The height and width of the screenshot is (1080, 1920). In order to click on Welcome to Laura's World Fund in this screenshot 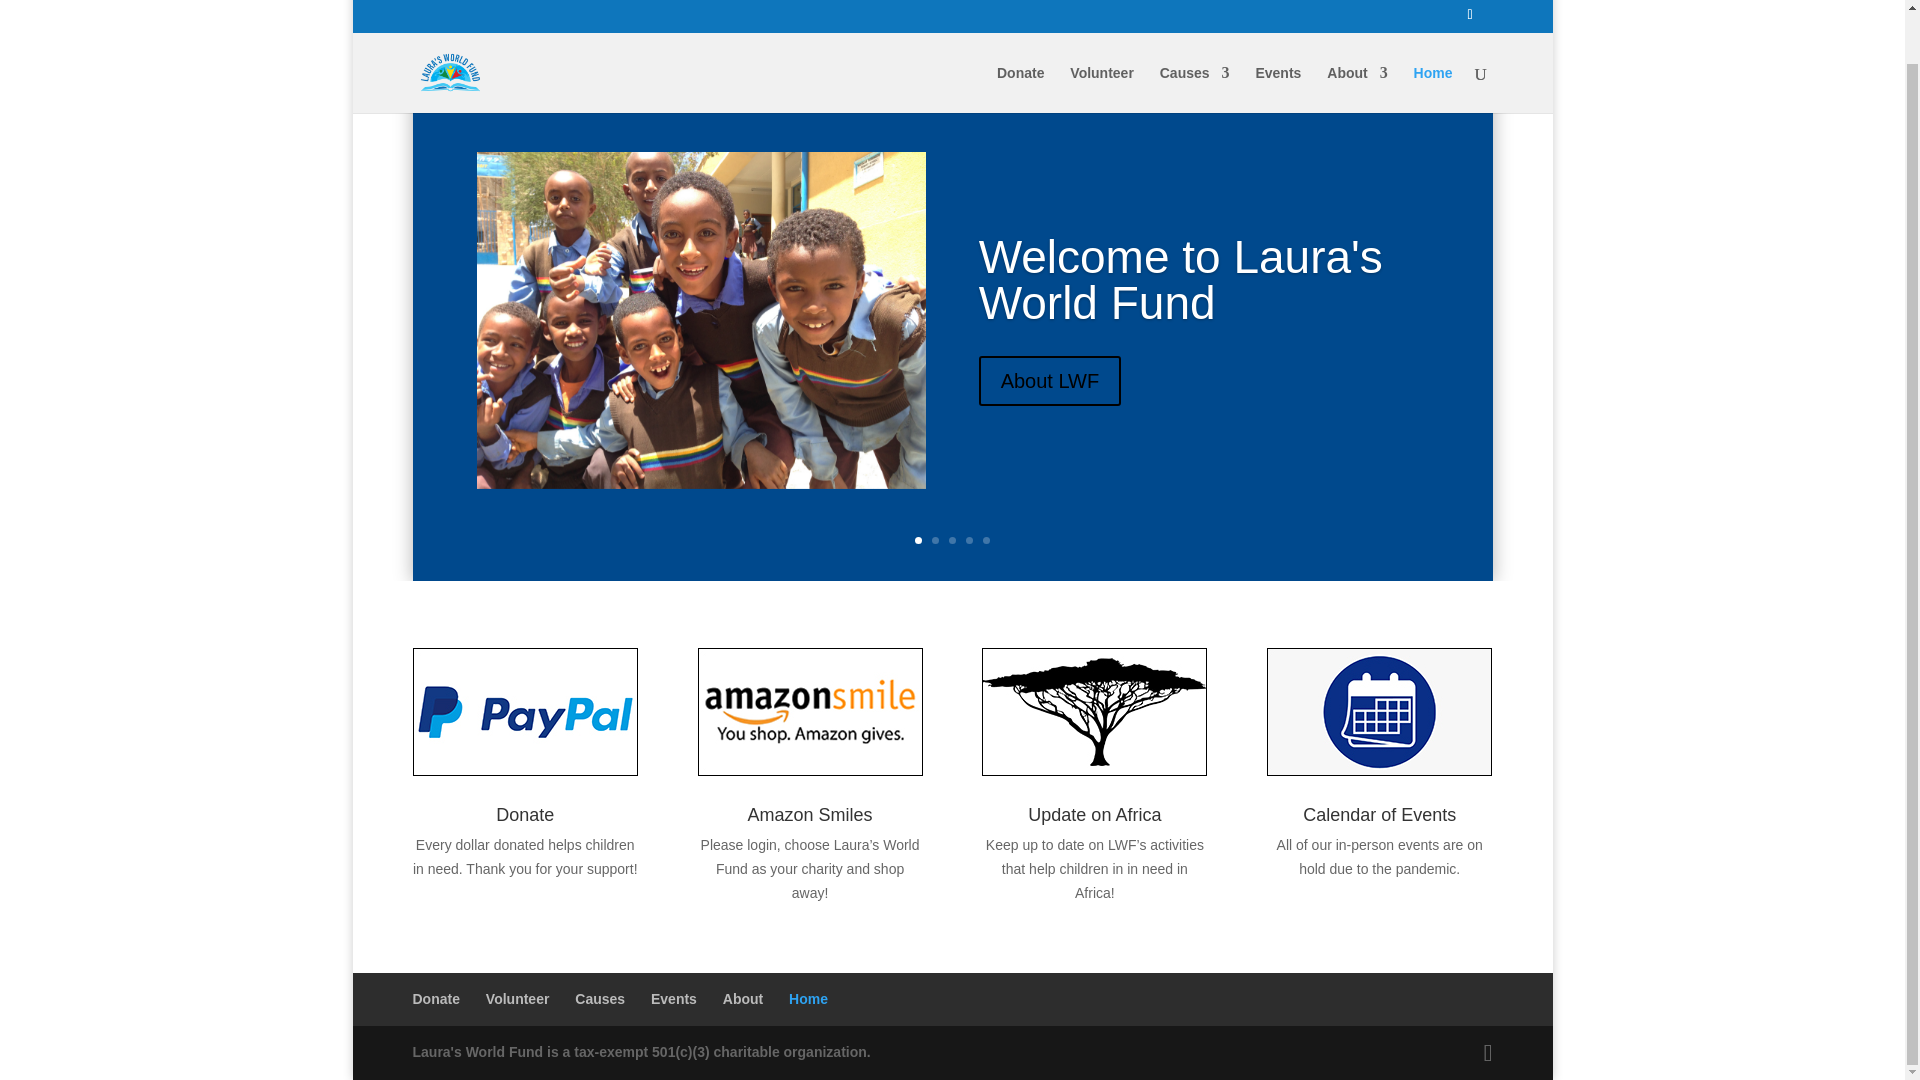, I will do `click(1180, 326)`.